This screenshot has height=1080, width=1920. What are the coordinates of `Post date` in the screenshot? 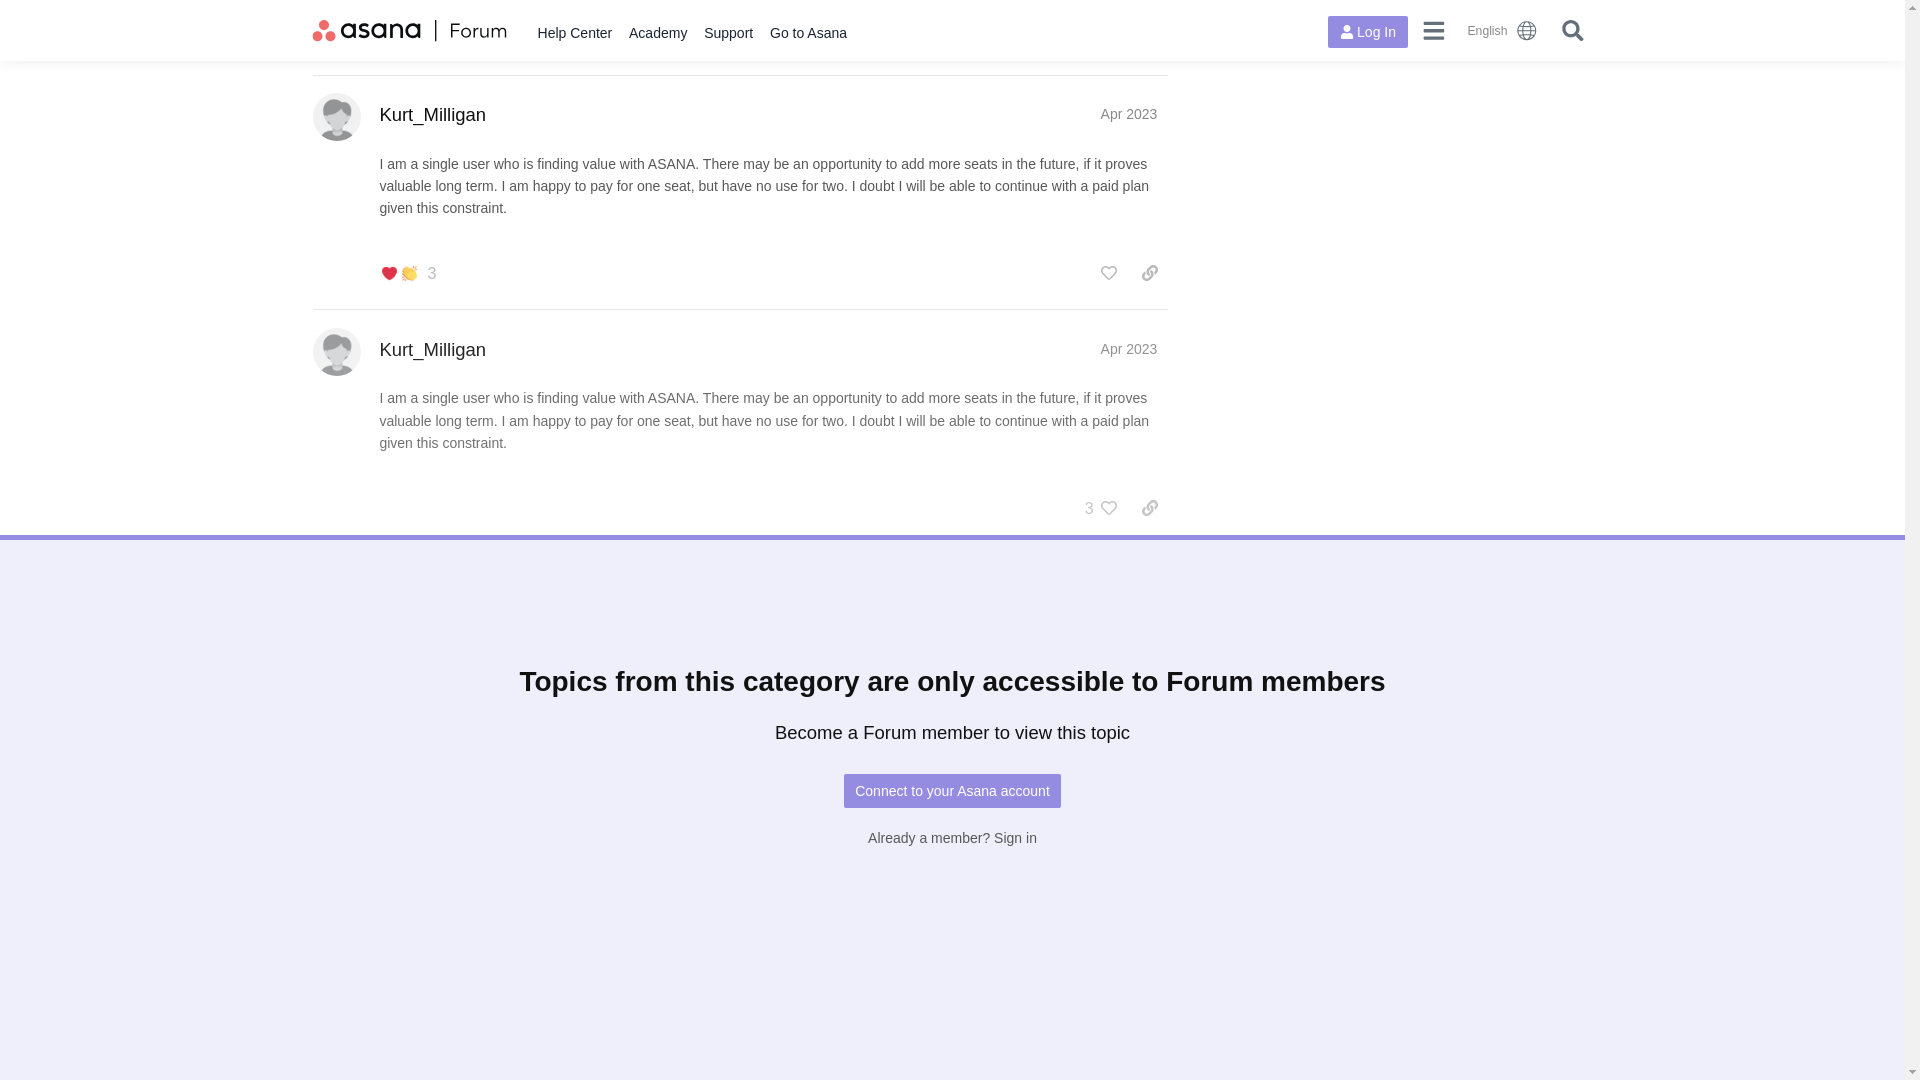 It's located at (1128, 114).